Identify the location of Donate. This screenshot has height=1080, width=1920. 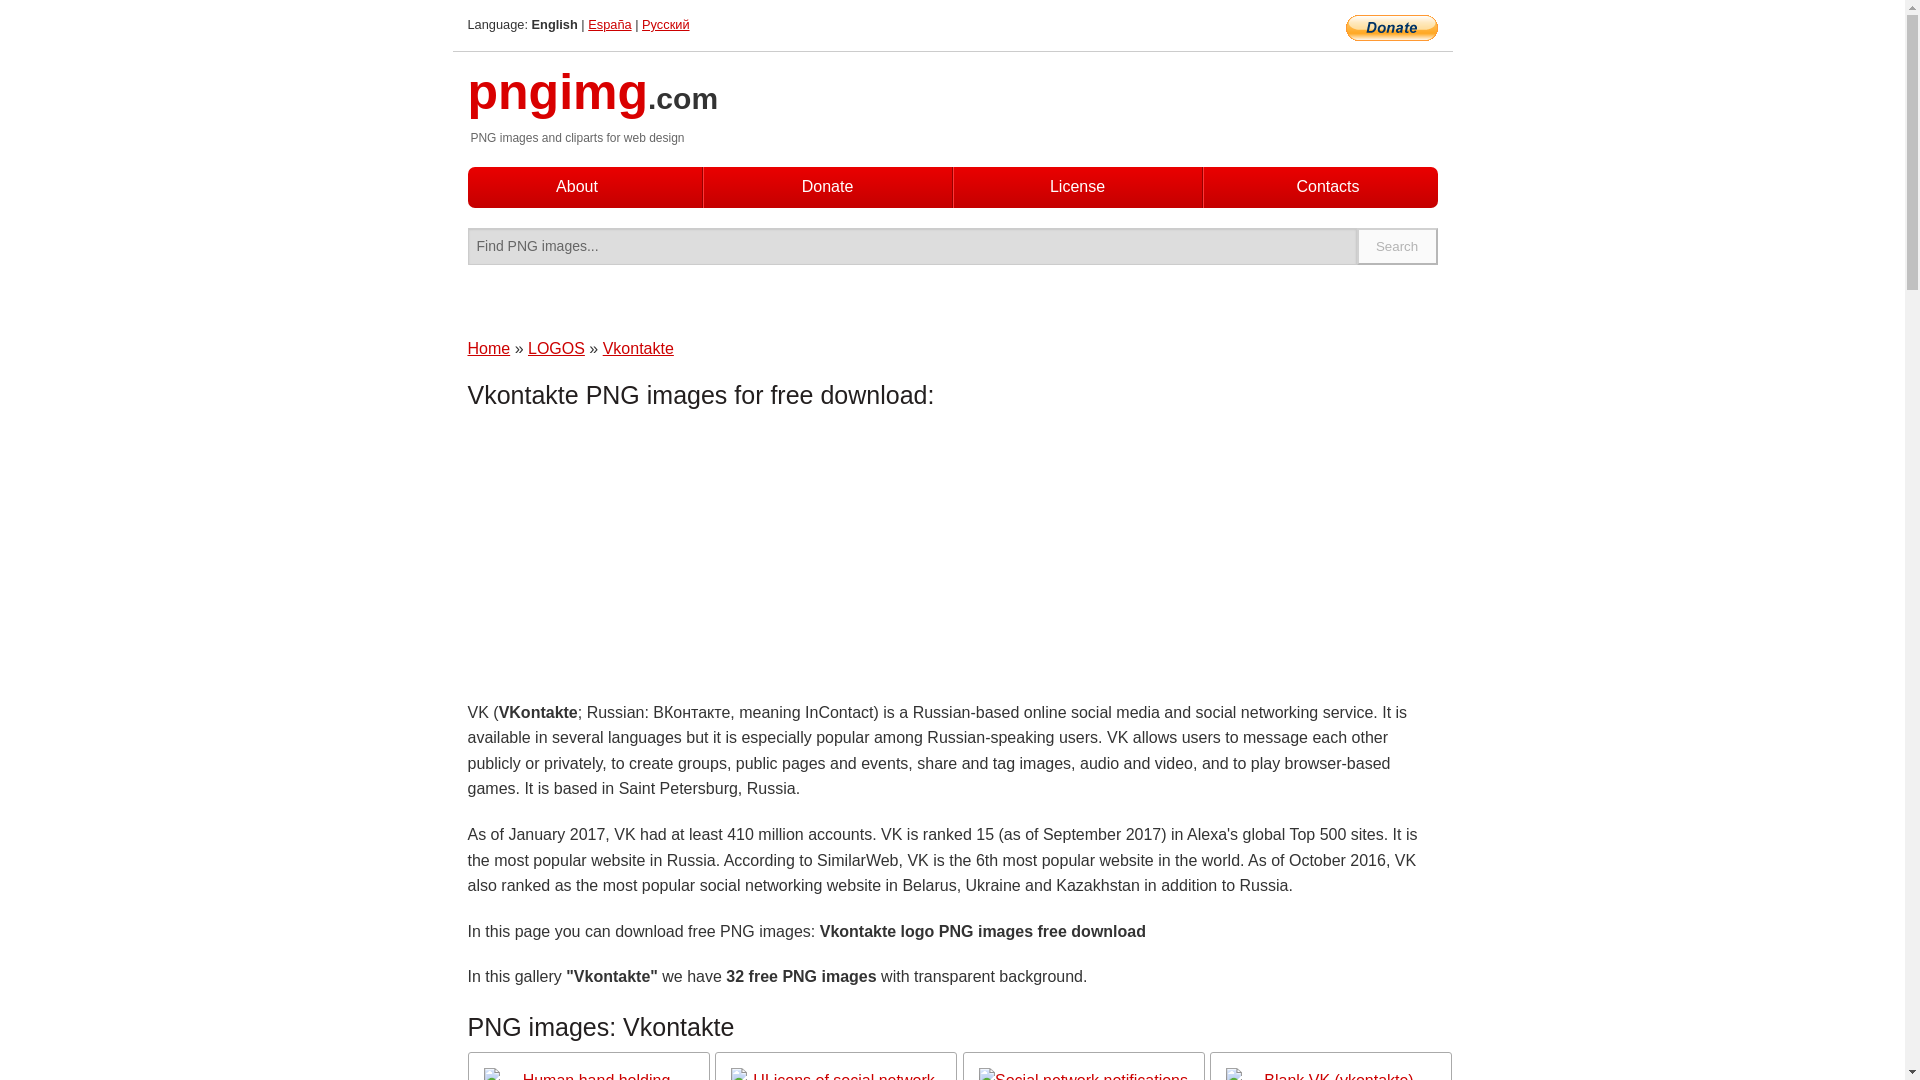
(828, 186).